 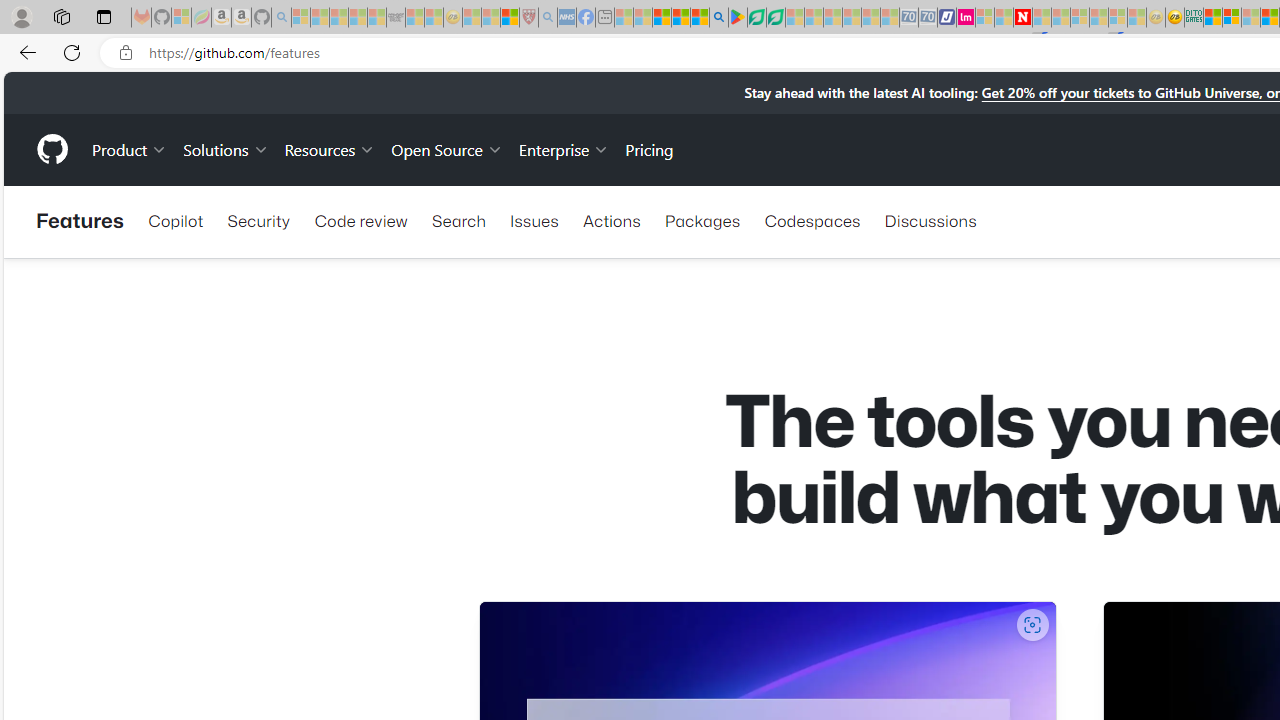 What do you see at coordinates (360, 220) in the screenshot?
I see `Code review` at bounding box center [360, 220].